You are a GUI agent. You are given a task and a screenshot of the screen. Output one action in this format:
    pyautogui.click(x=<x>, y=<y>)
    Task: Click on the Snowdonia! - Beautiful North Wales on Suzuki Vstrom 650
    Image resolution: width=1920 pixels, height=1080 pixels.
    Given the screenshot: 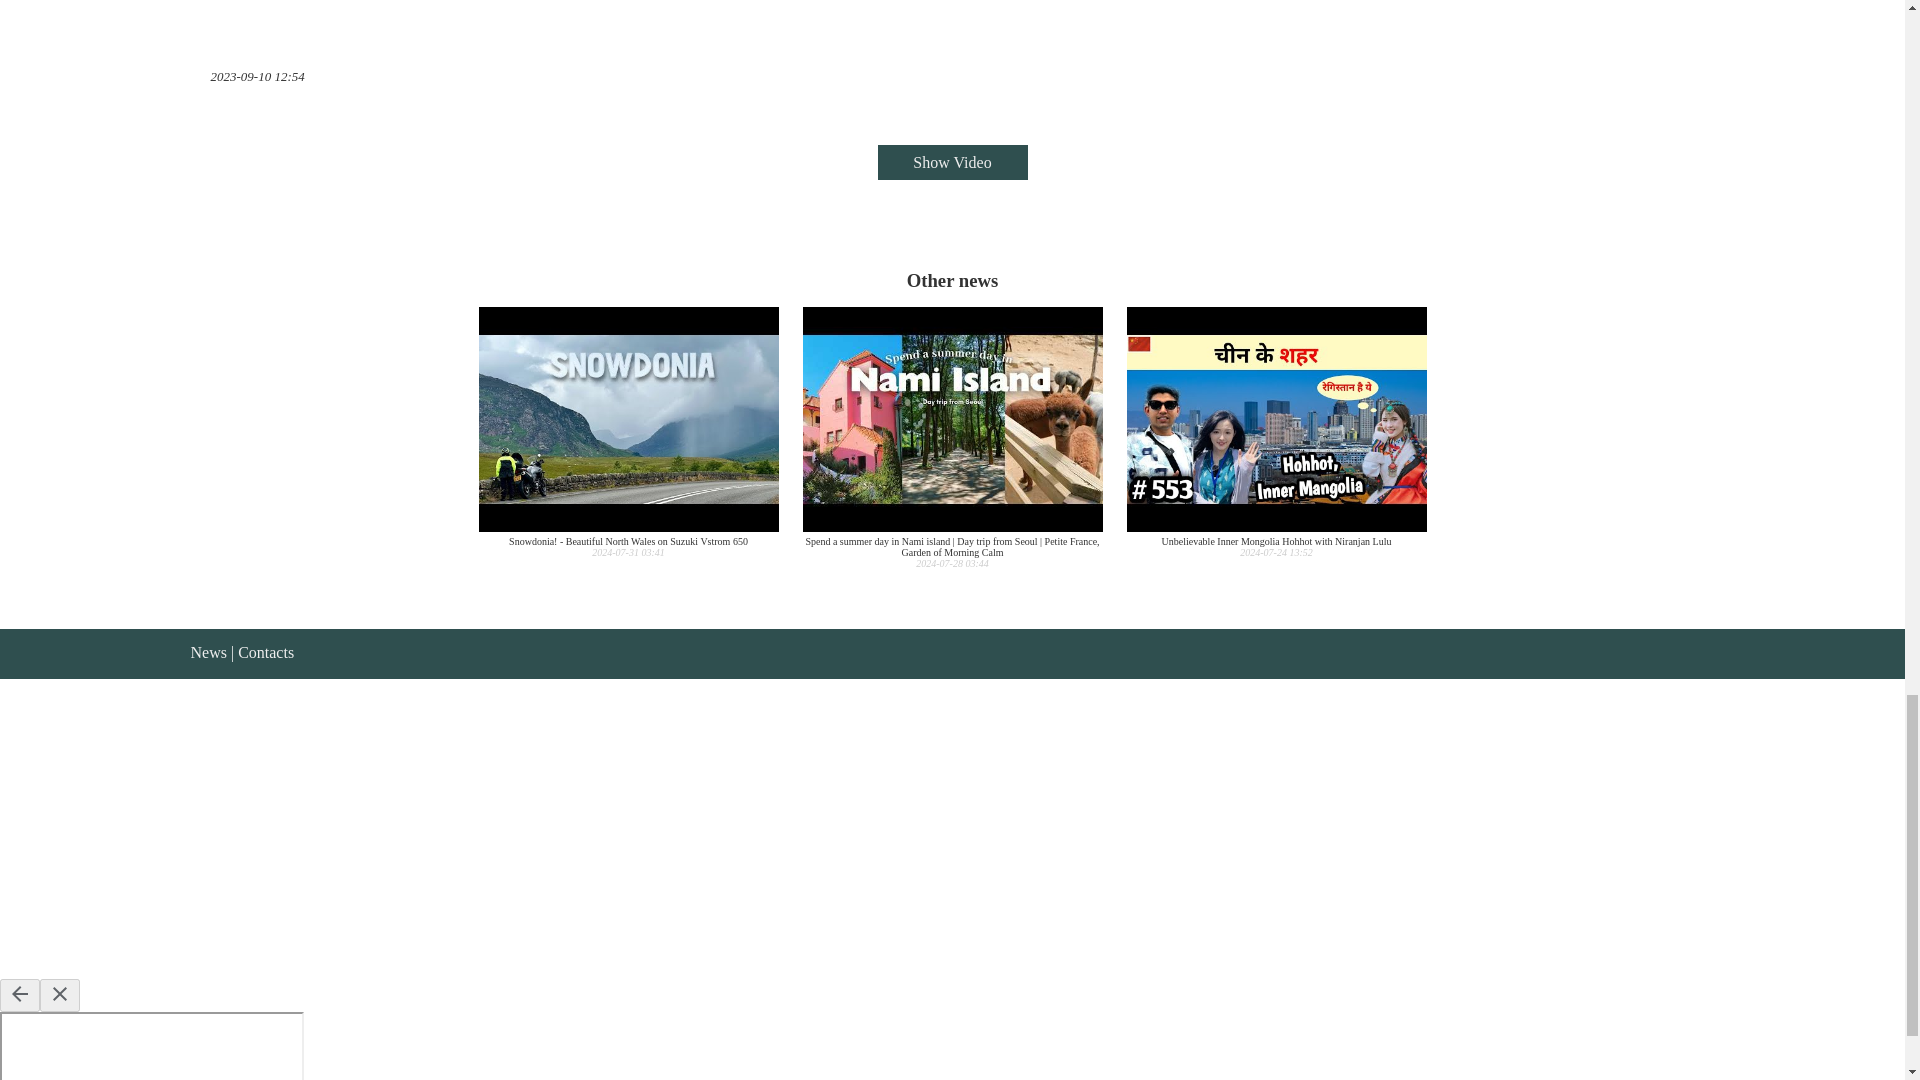 What is the action you would take?
    pyautogui.click(x=628, y=432)
    